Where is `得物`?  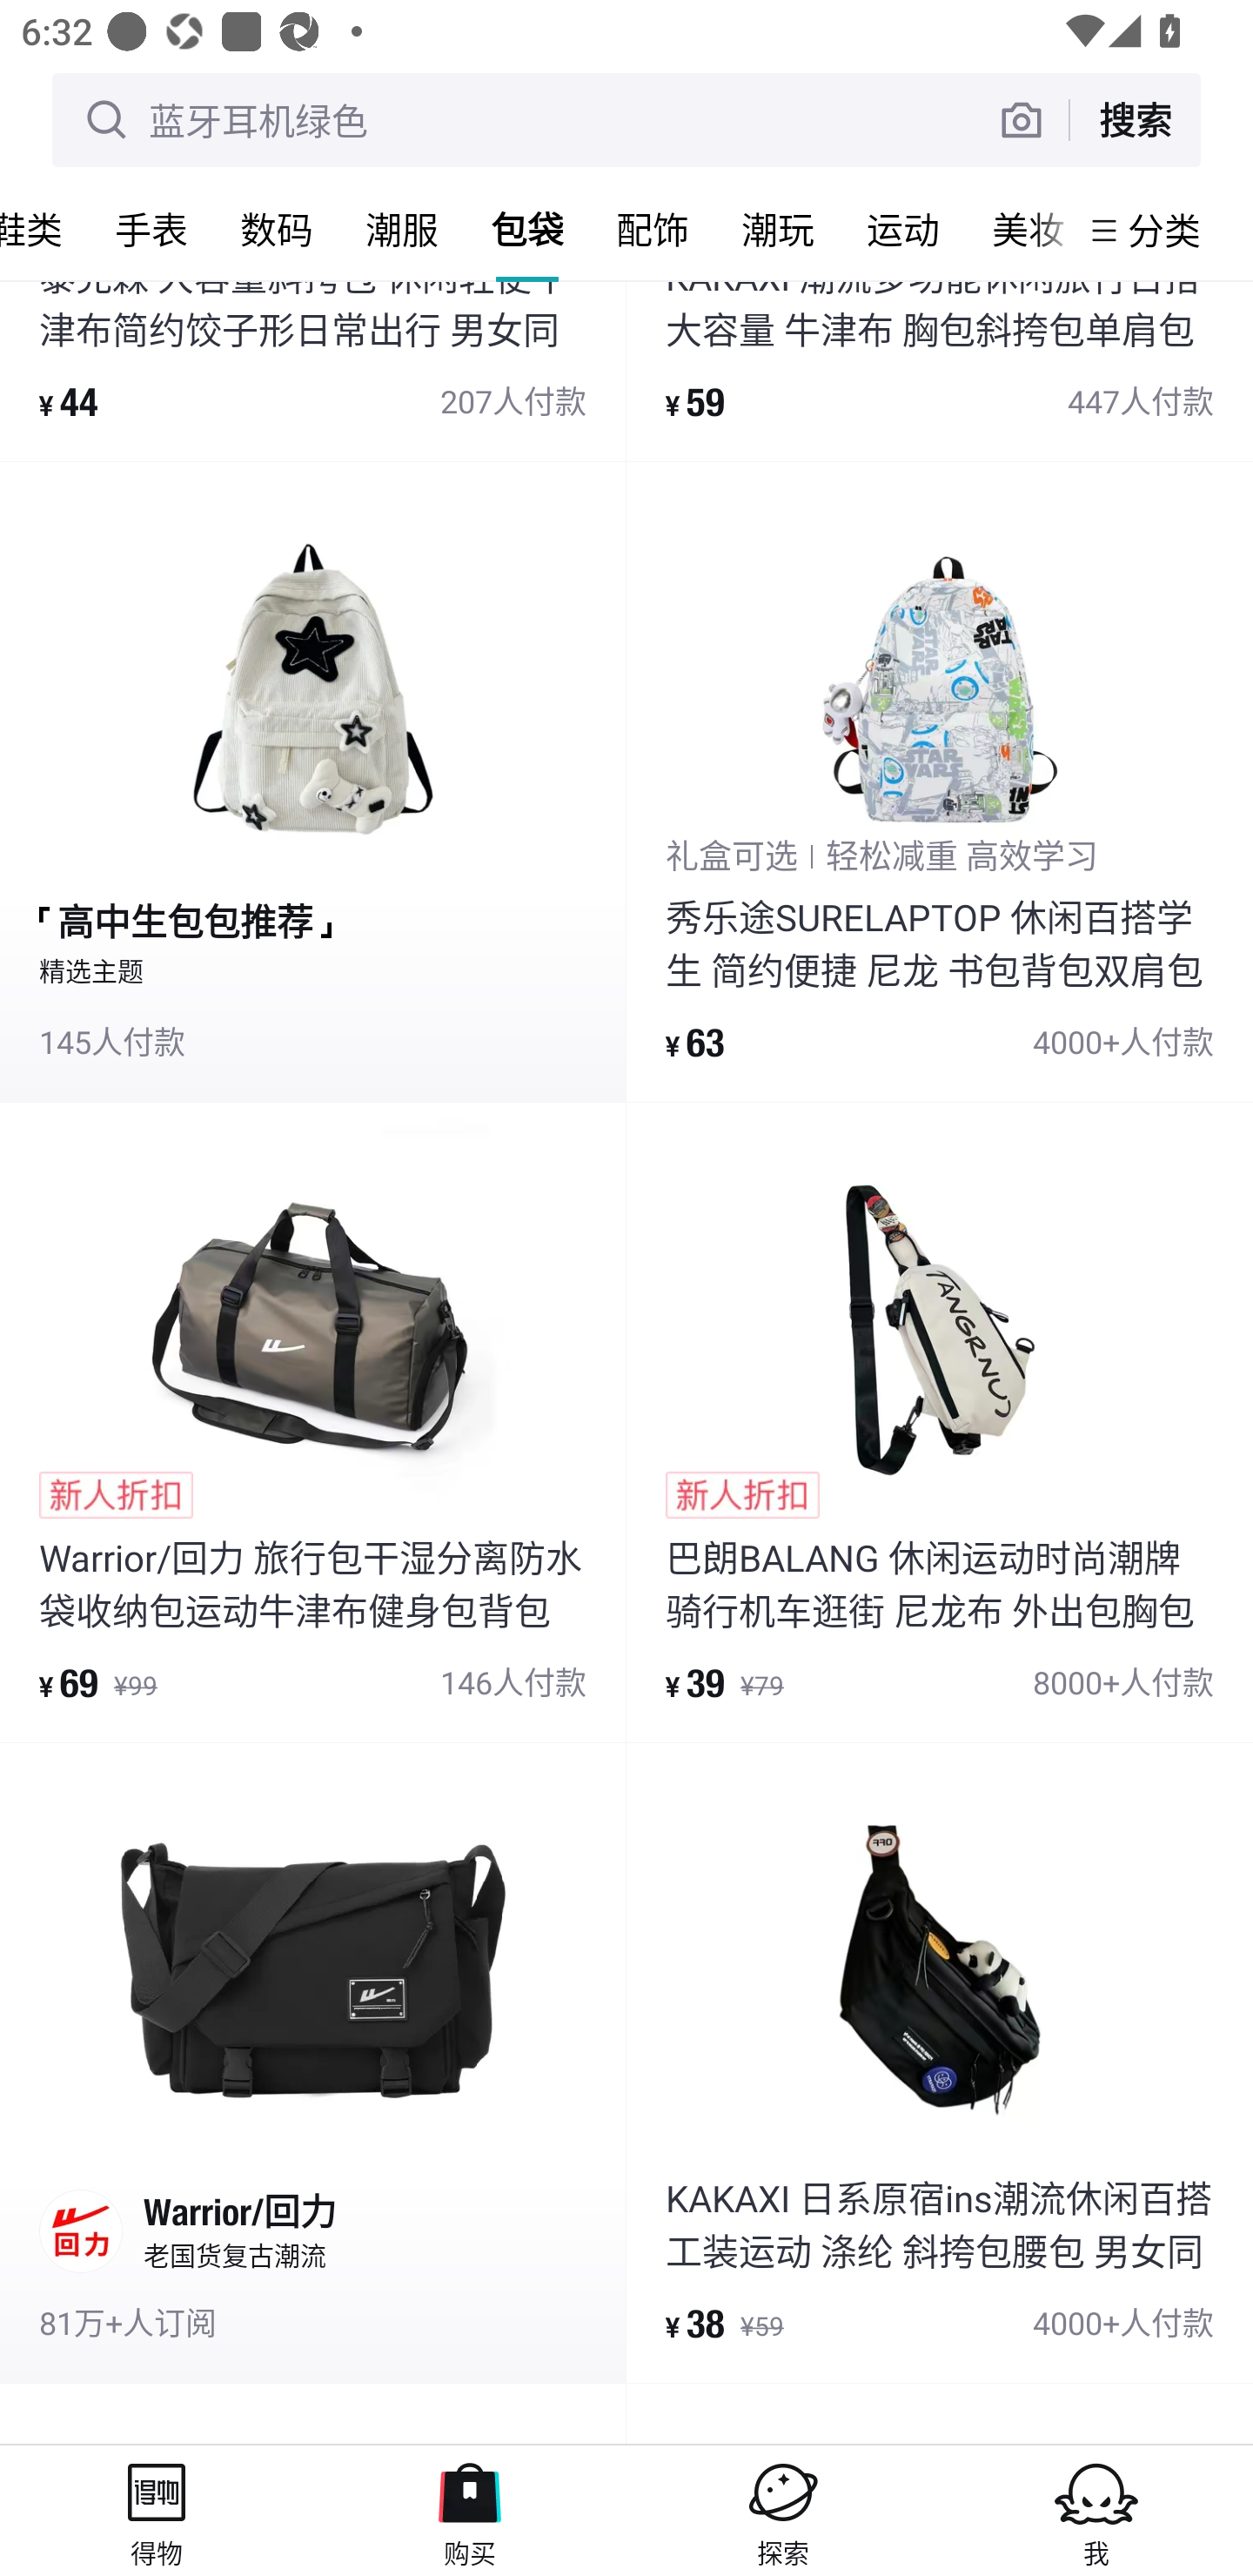
得物 is located at coordinates (157, 2510).